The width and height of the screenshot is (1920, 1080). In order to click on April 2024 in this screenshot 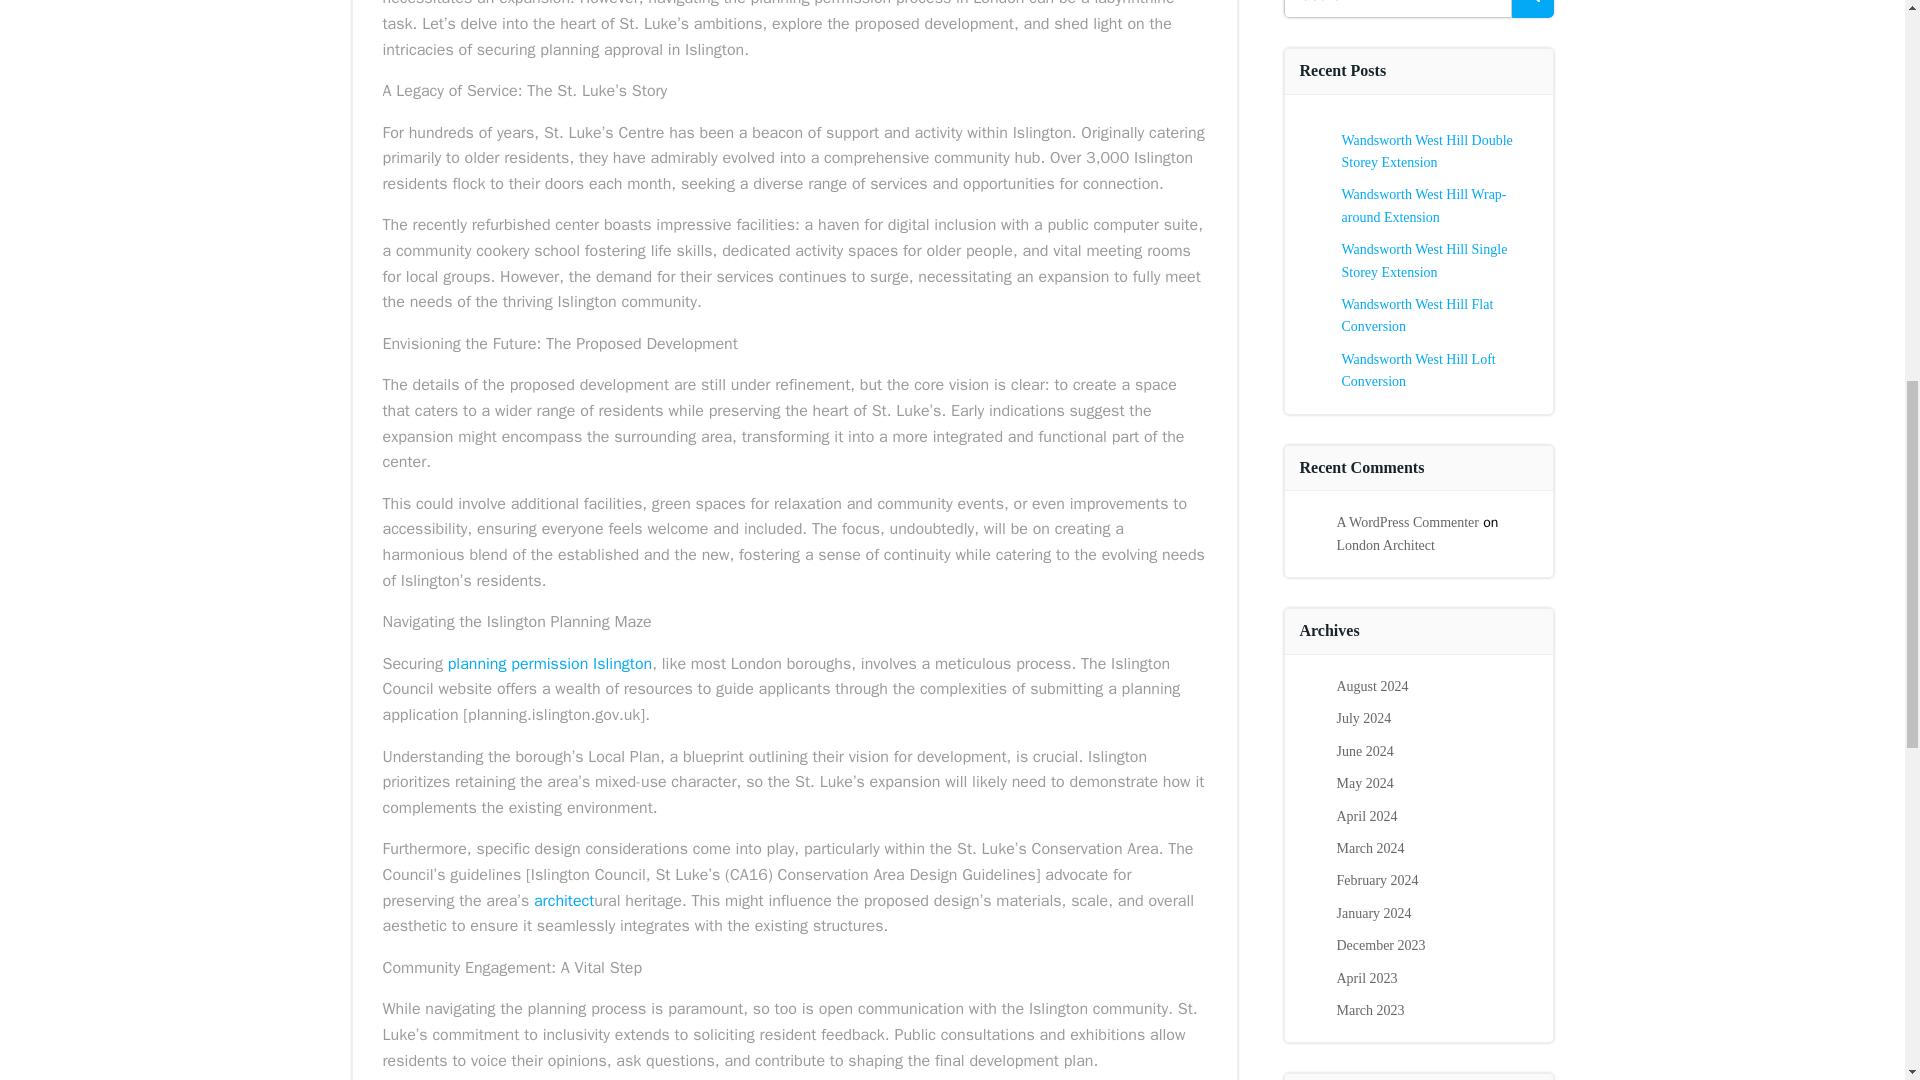, I will do `click(1366, 816)`.